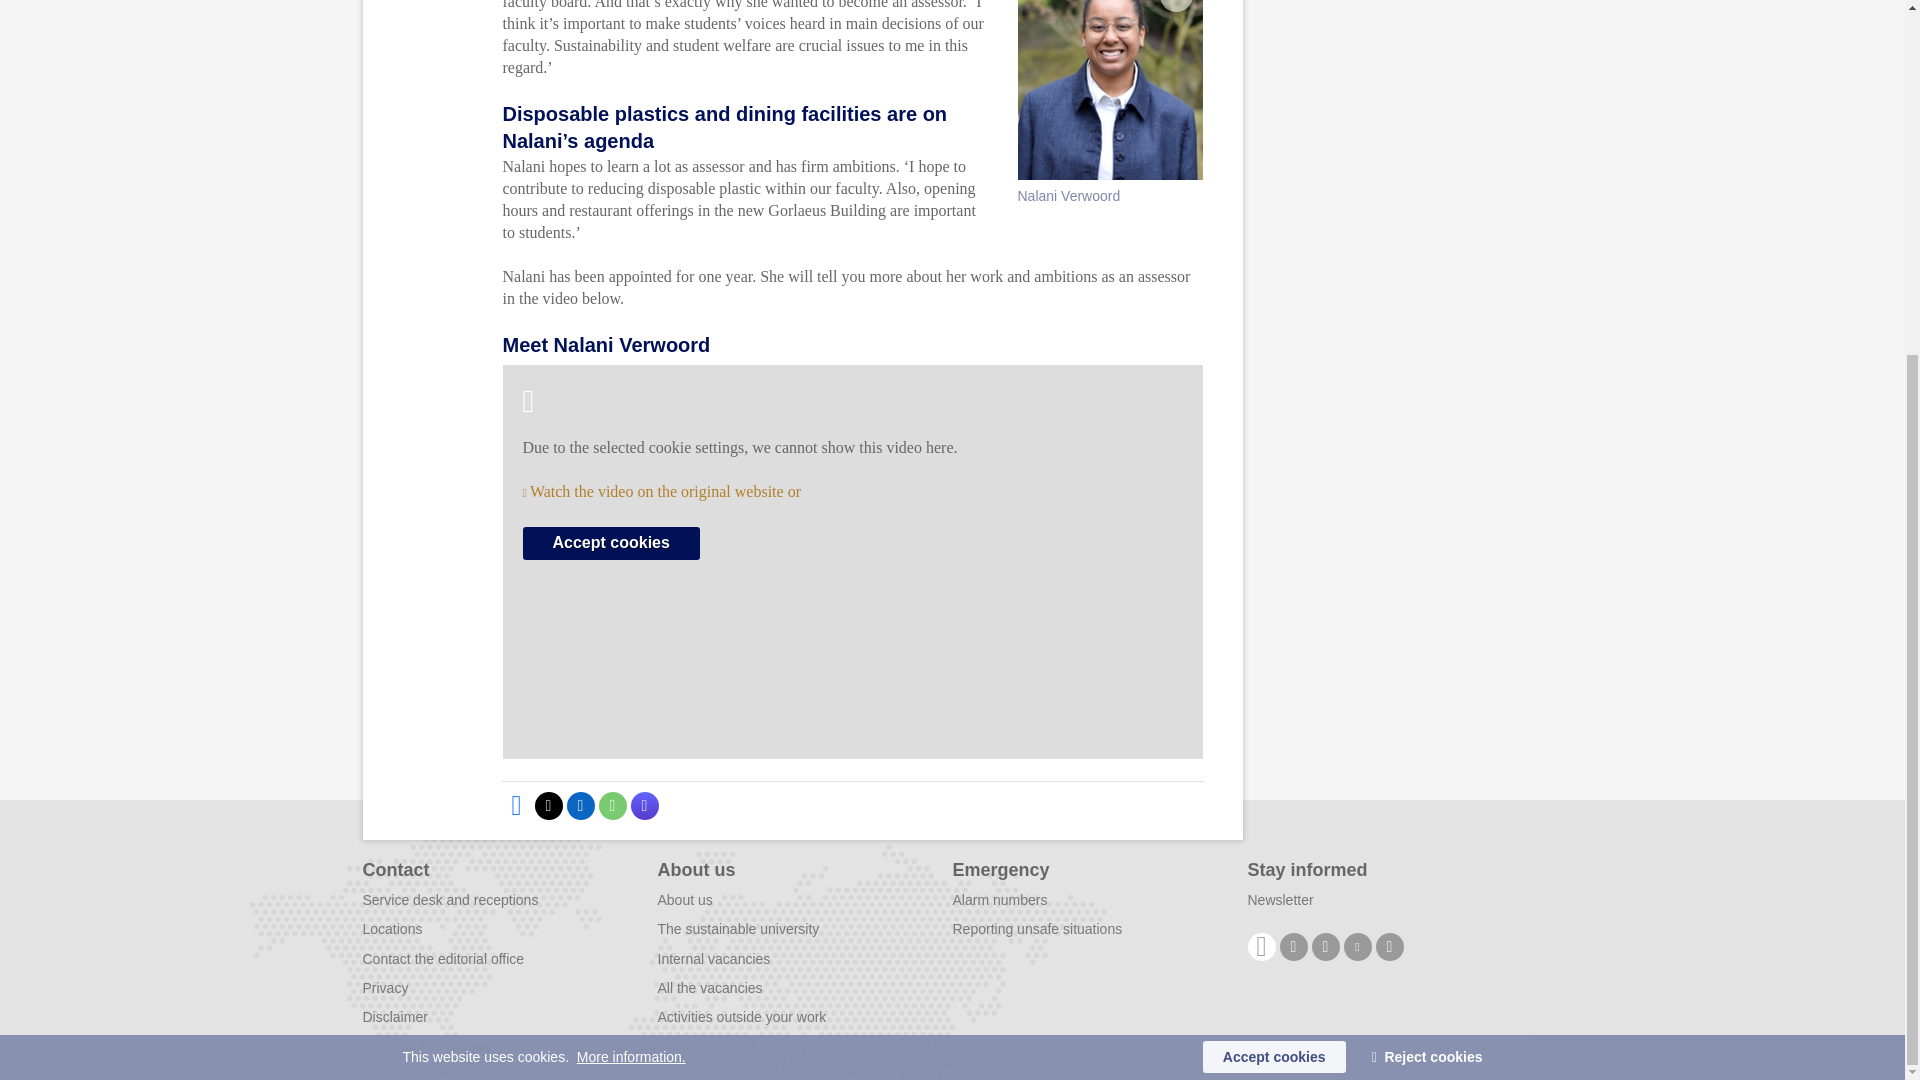  Describe the element at coordinates (611, 805) in the screenshot. I see `Share by WhatsApp` at that location.